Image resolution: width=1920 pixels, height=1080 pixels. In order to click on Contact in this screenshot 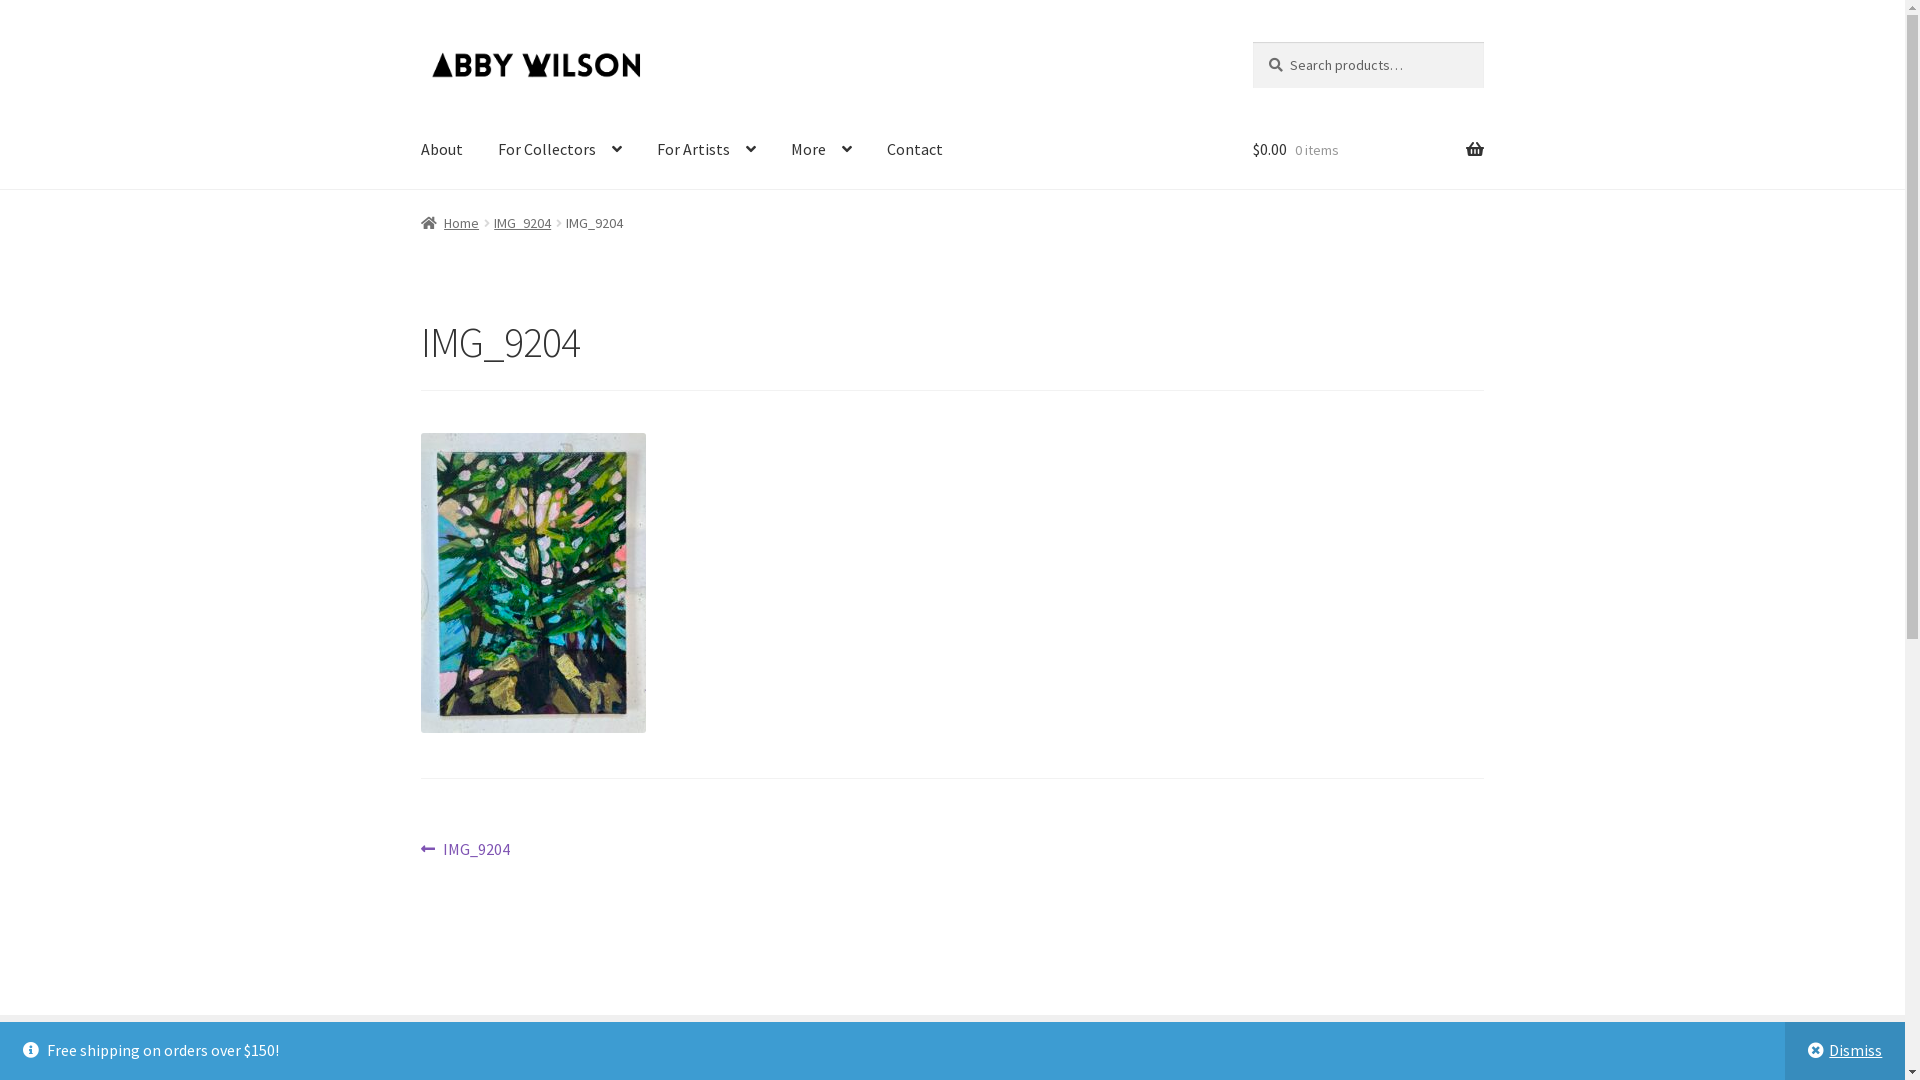, I will do `click(915, 150)`.